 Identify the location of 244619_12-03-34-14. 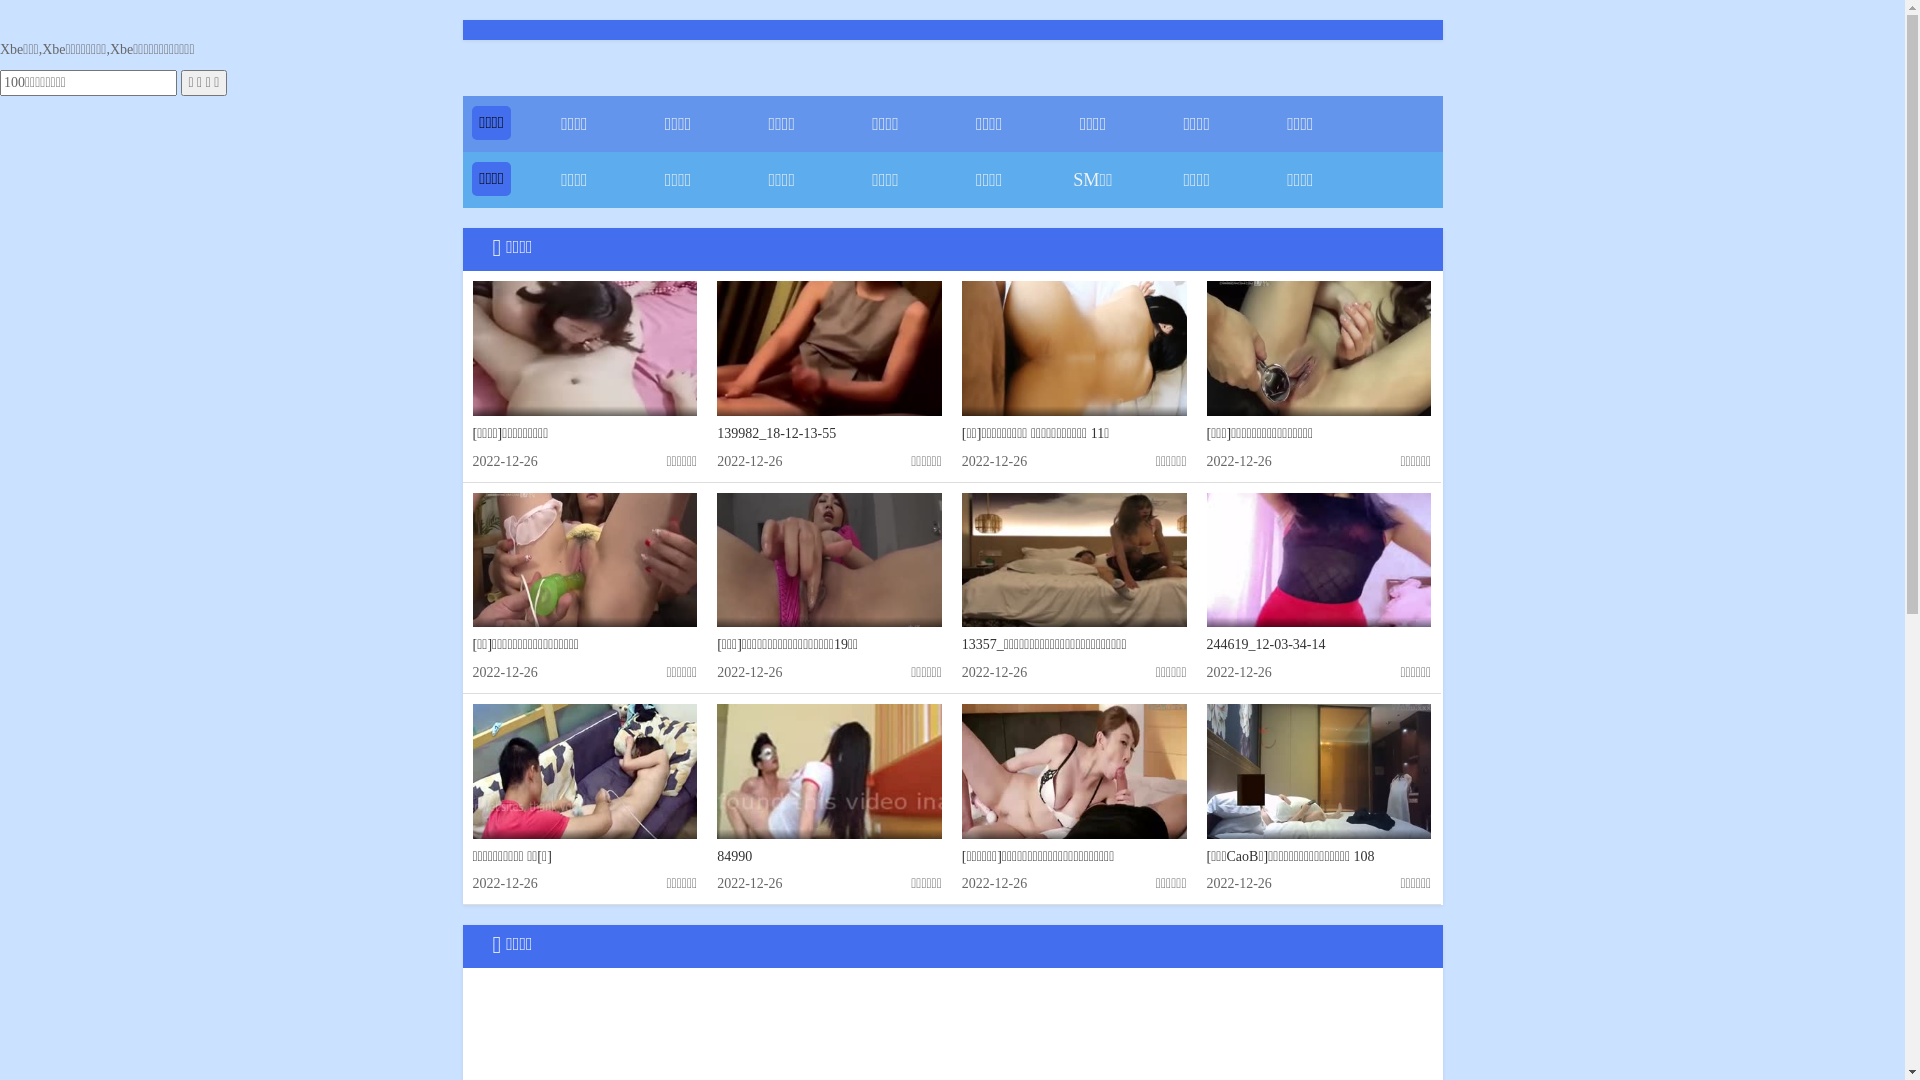
(1266, 644).